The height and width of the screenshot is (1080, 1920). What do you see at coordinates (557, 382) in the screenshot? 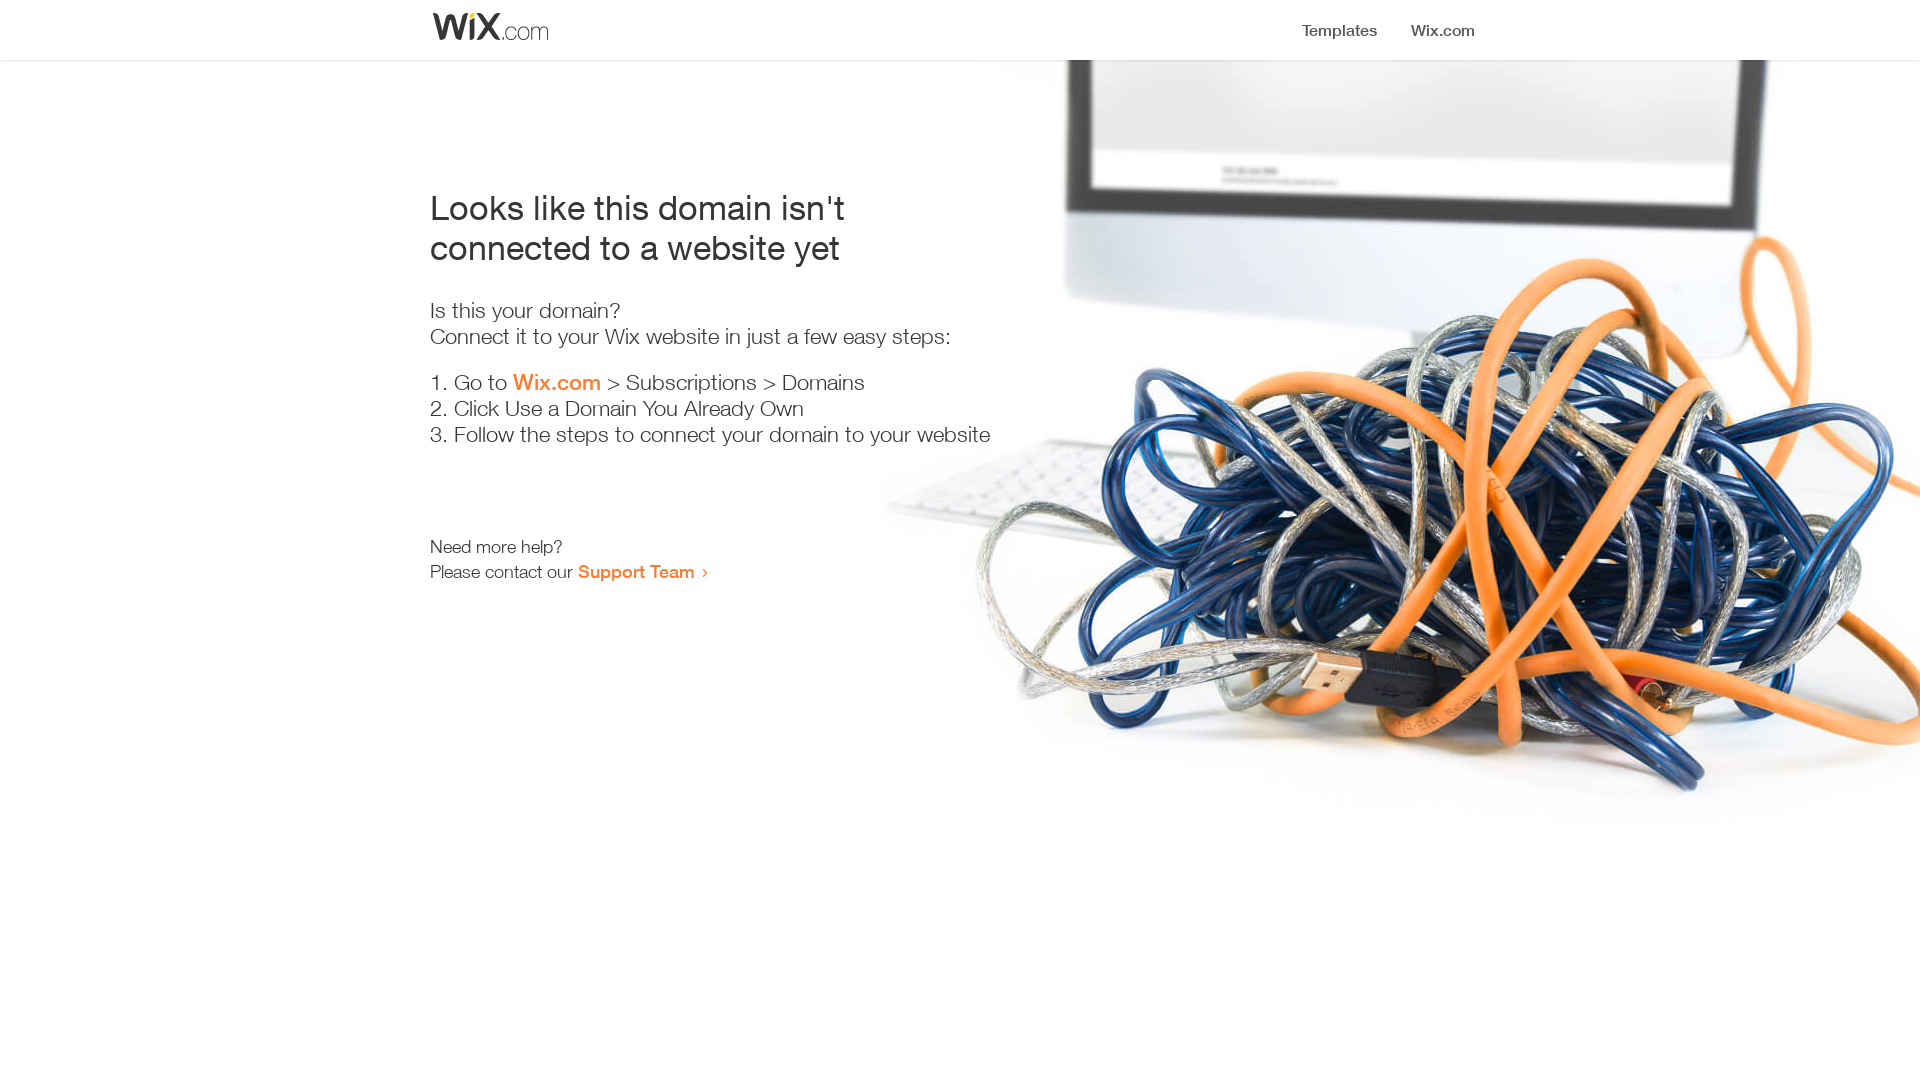
I see `Wix.com` at bounding box center [557, 382].